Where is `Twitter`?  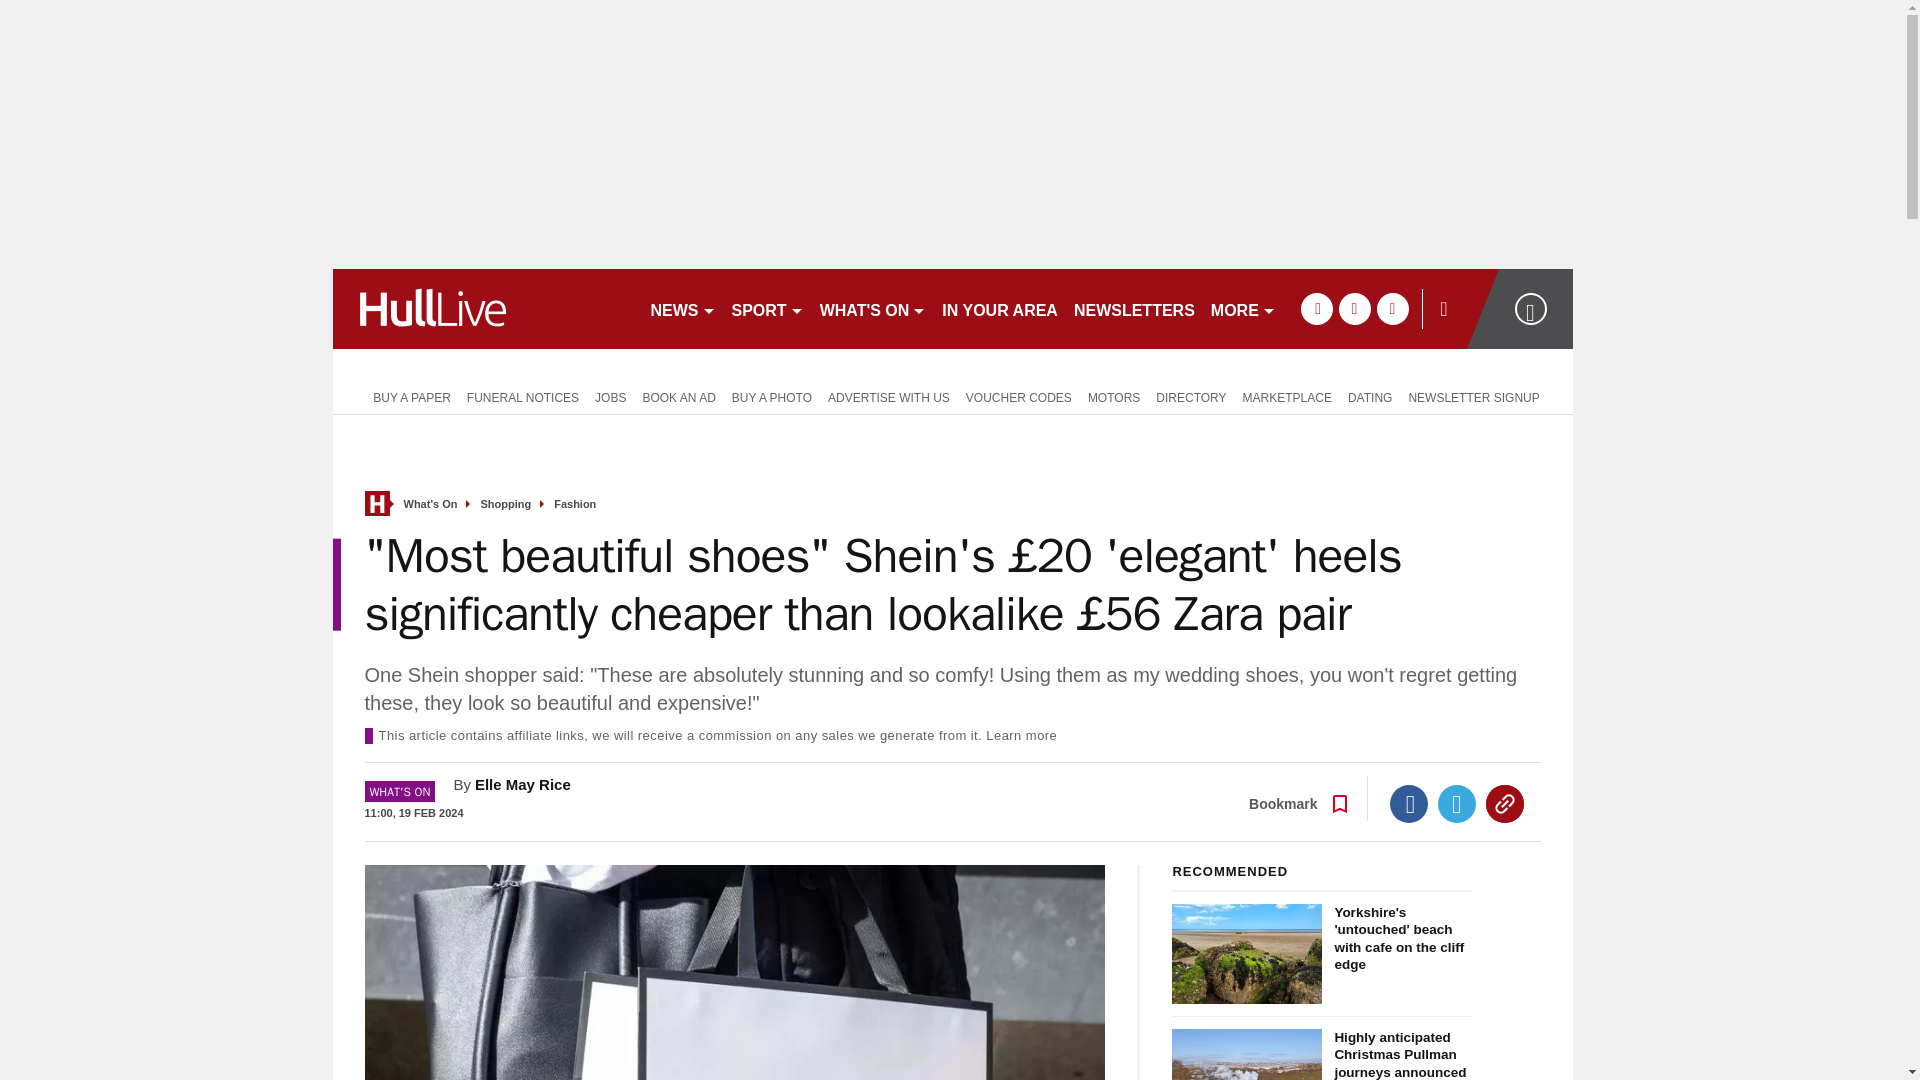
Twitter is located at coordinates (1457, 804).